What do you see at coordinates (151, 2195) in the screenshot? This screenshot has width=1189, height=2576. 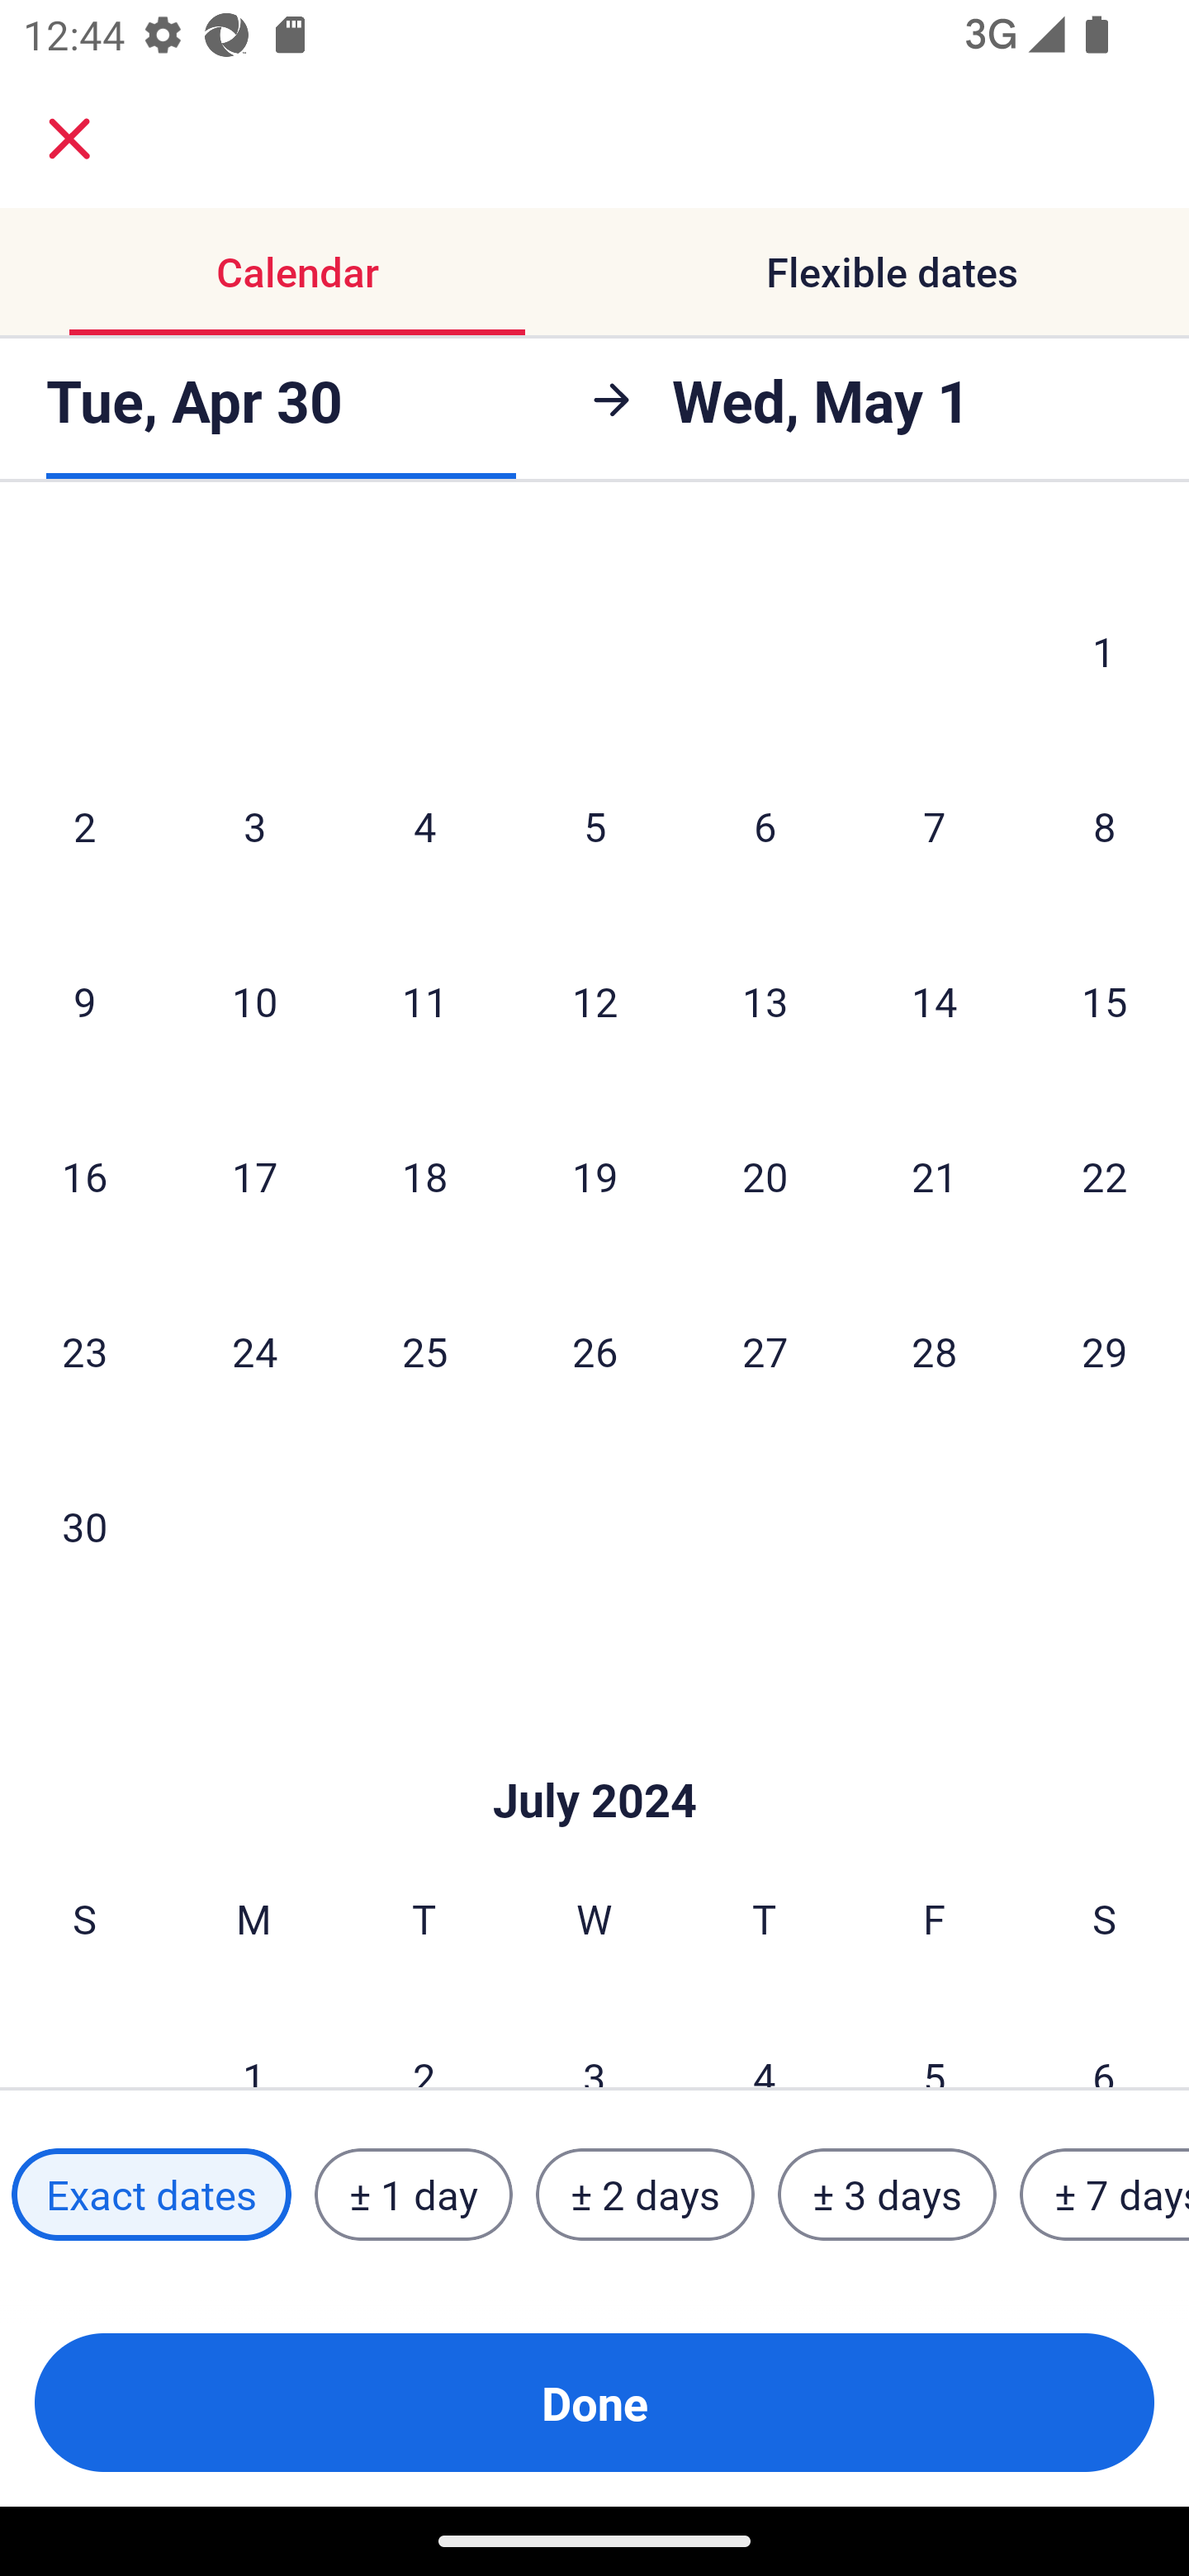 I see `Exact dates` at bounding box center [151, 2195].